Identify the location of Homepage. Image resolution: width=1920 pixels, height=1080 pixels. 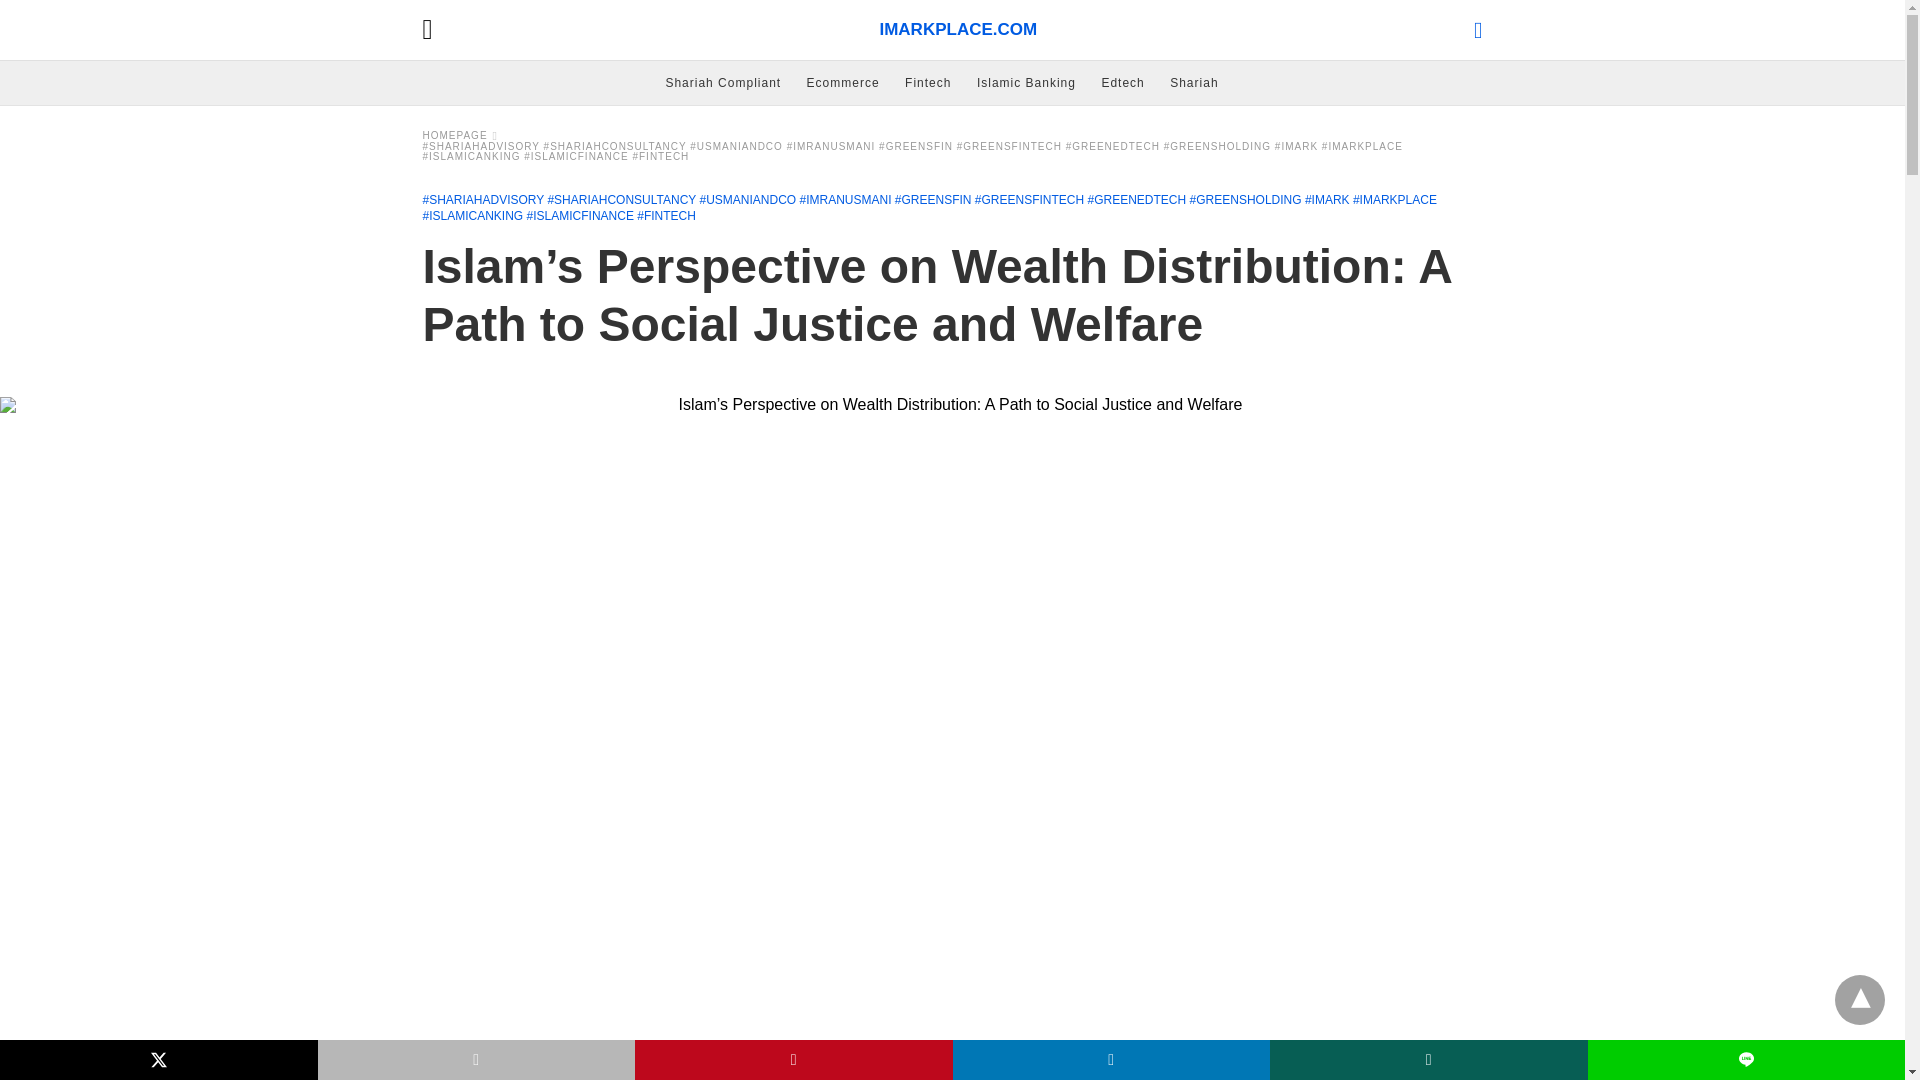
(460, 135).